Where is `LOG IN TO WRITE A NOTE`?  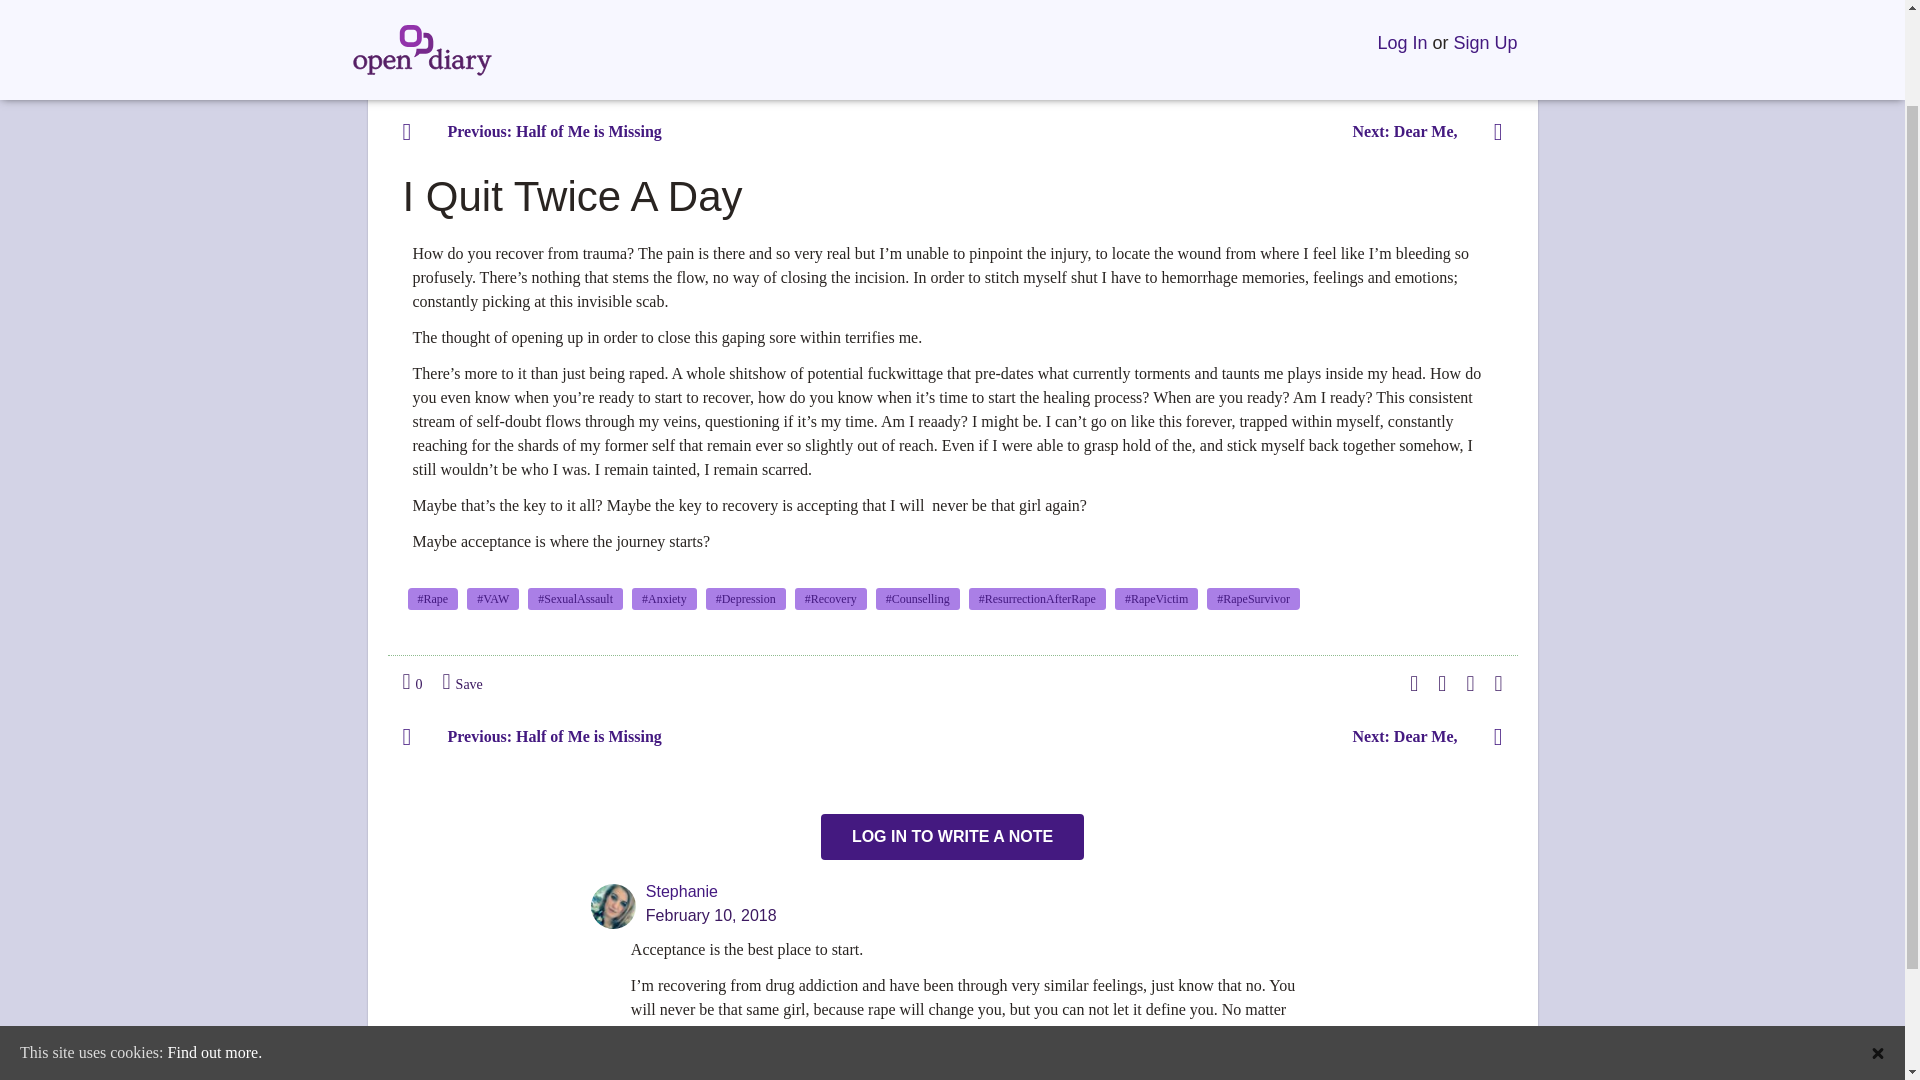
LOG IN TO WRITE A NOTE is located at coordinates (952, 836).